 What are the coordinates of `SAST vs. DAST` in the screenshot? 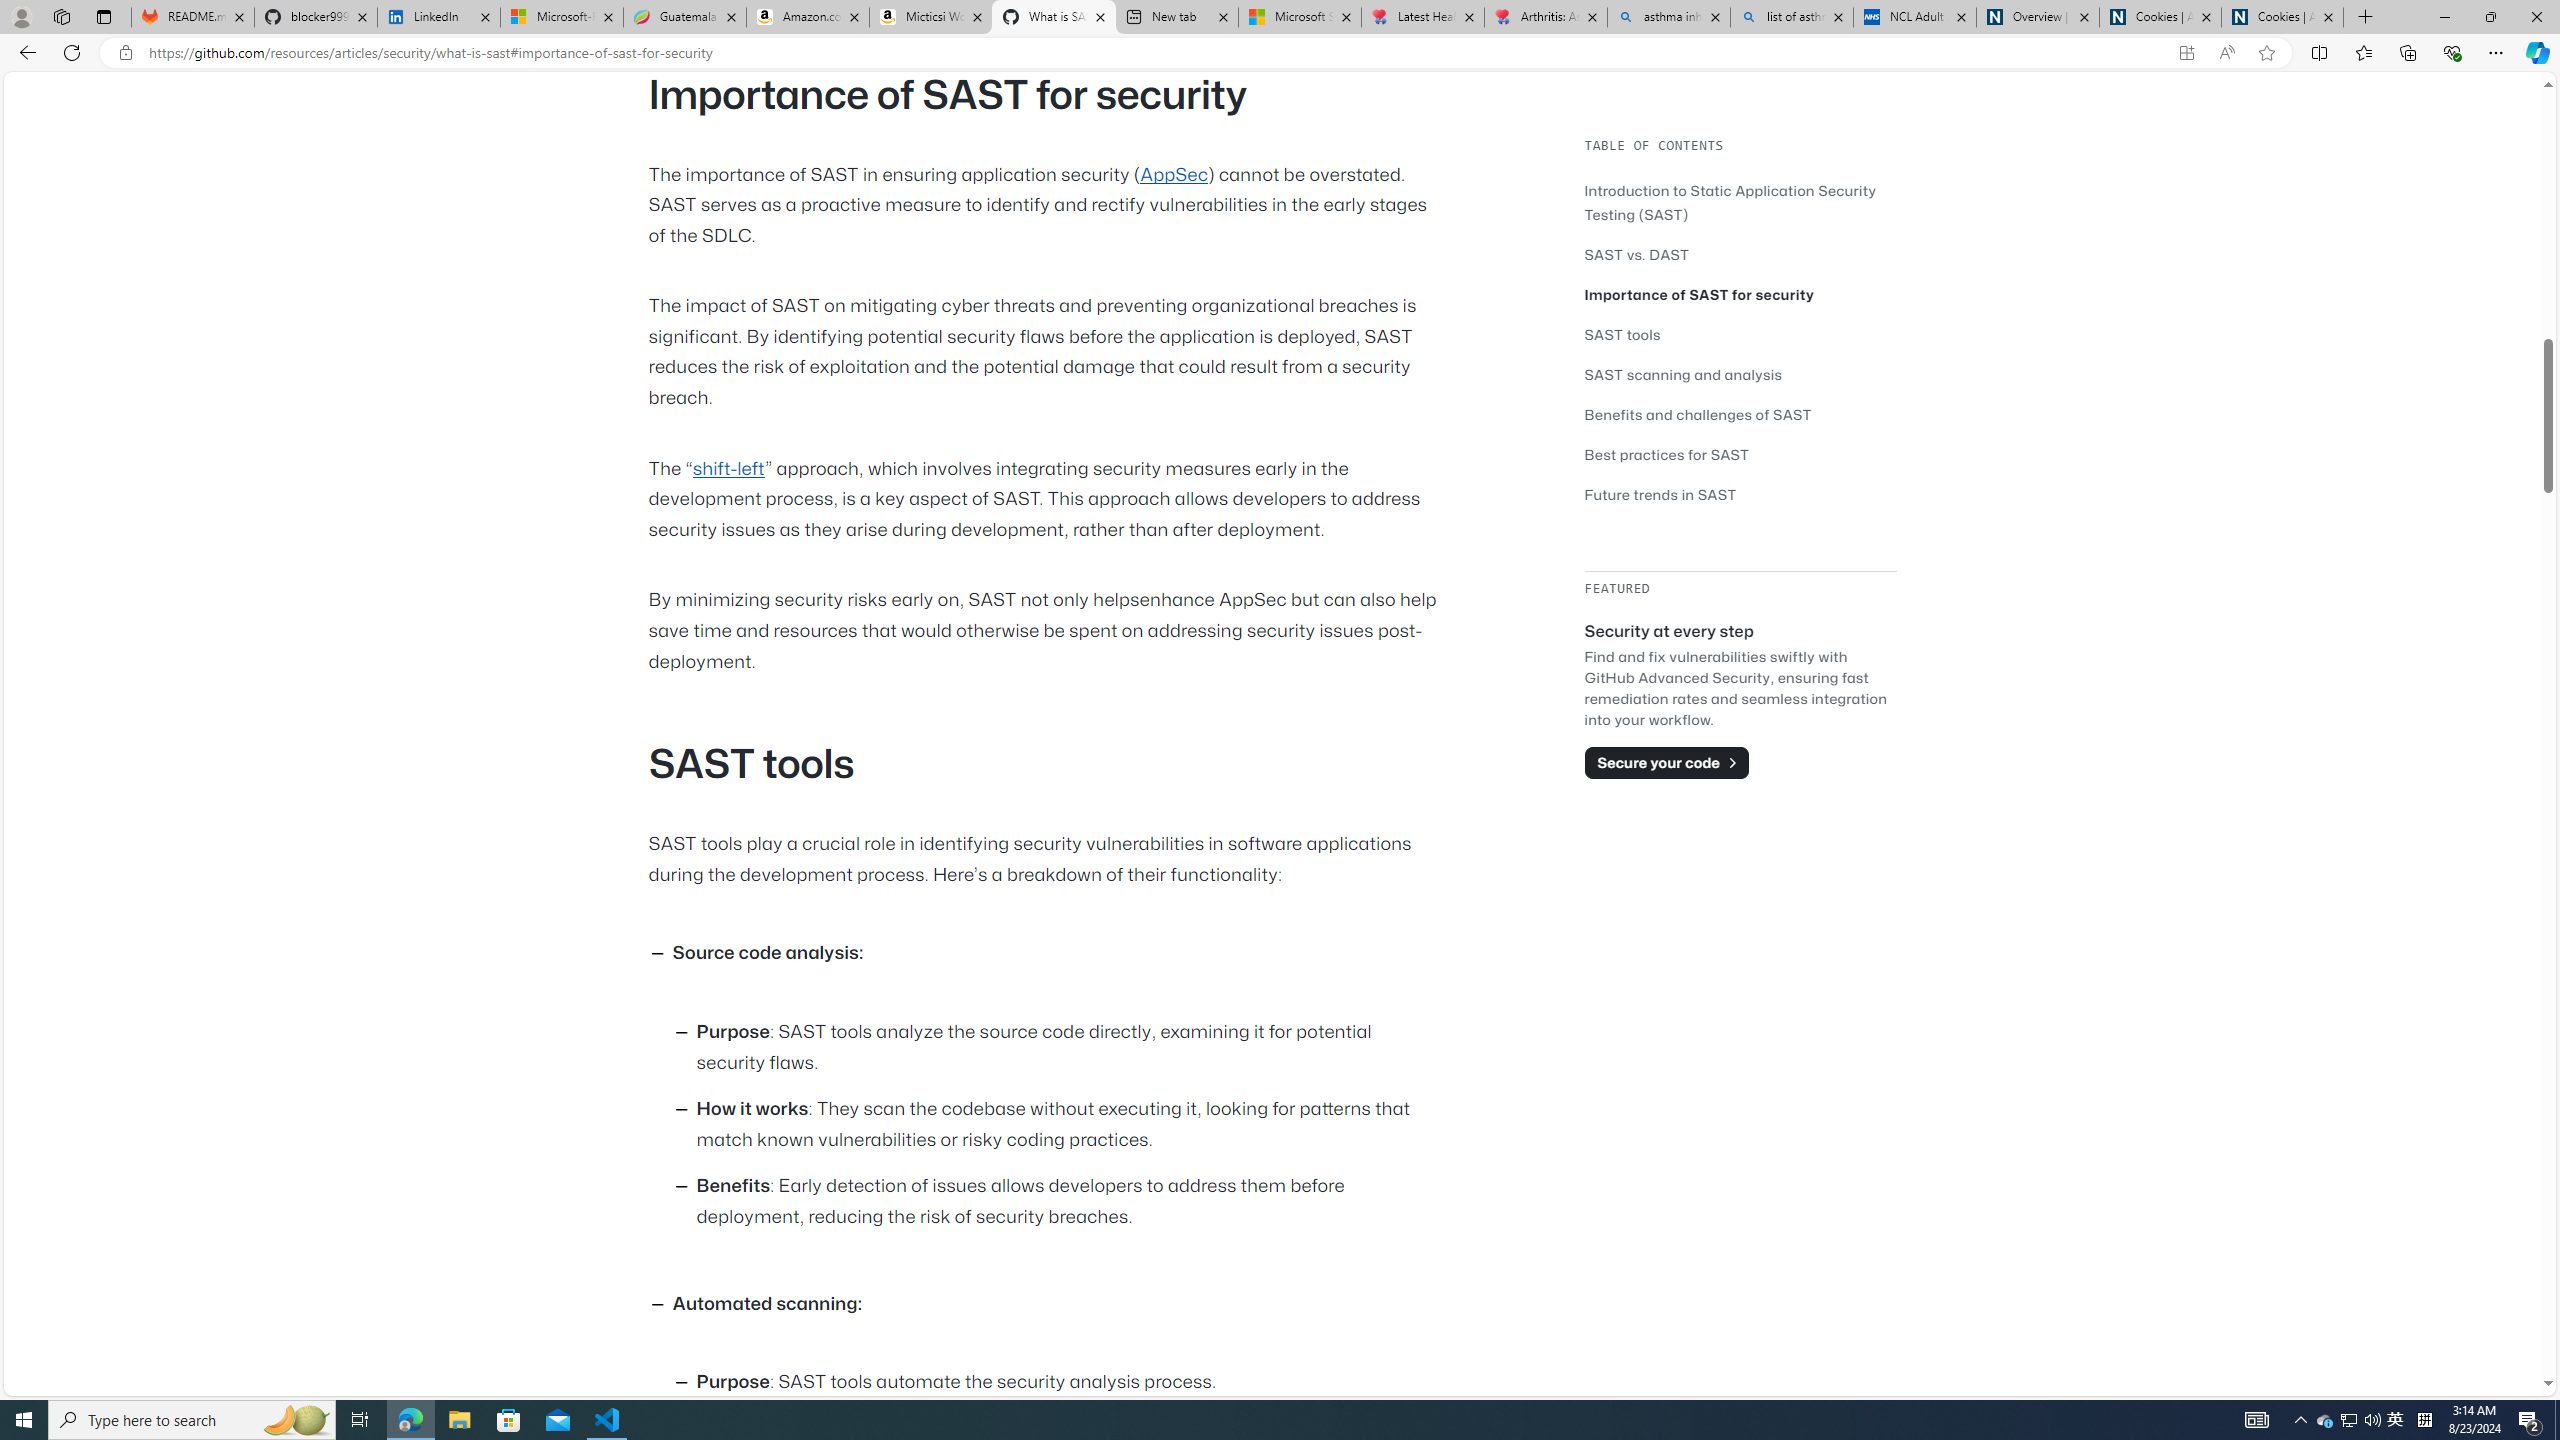 It's located at (1740, 254).